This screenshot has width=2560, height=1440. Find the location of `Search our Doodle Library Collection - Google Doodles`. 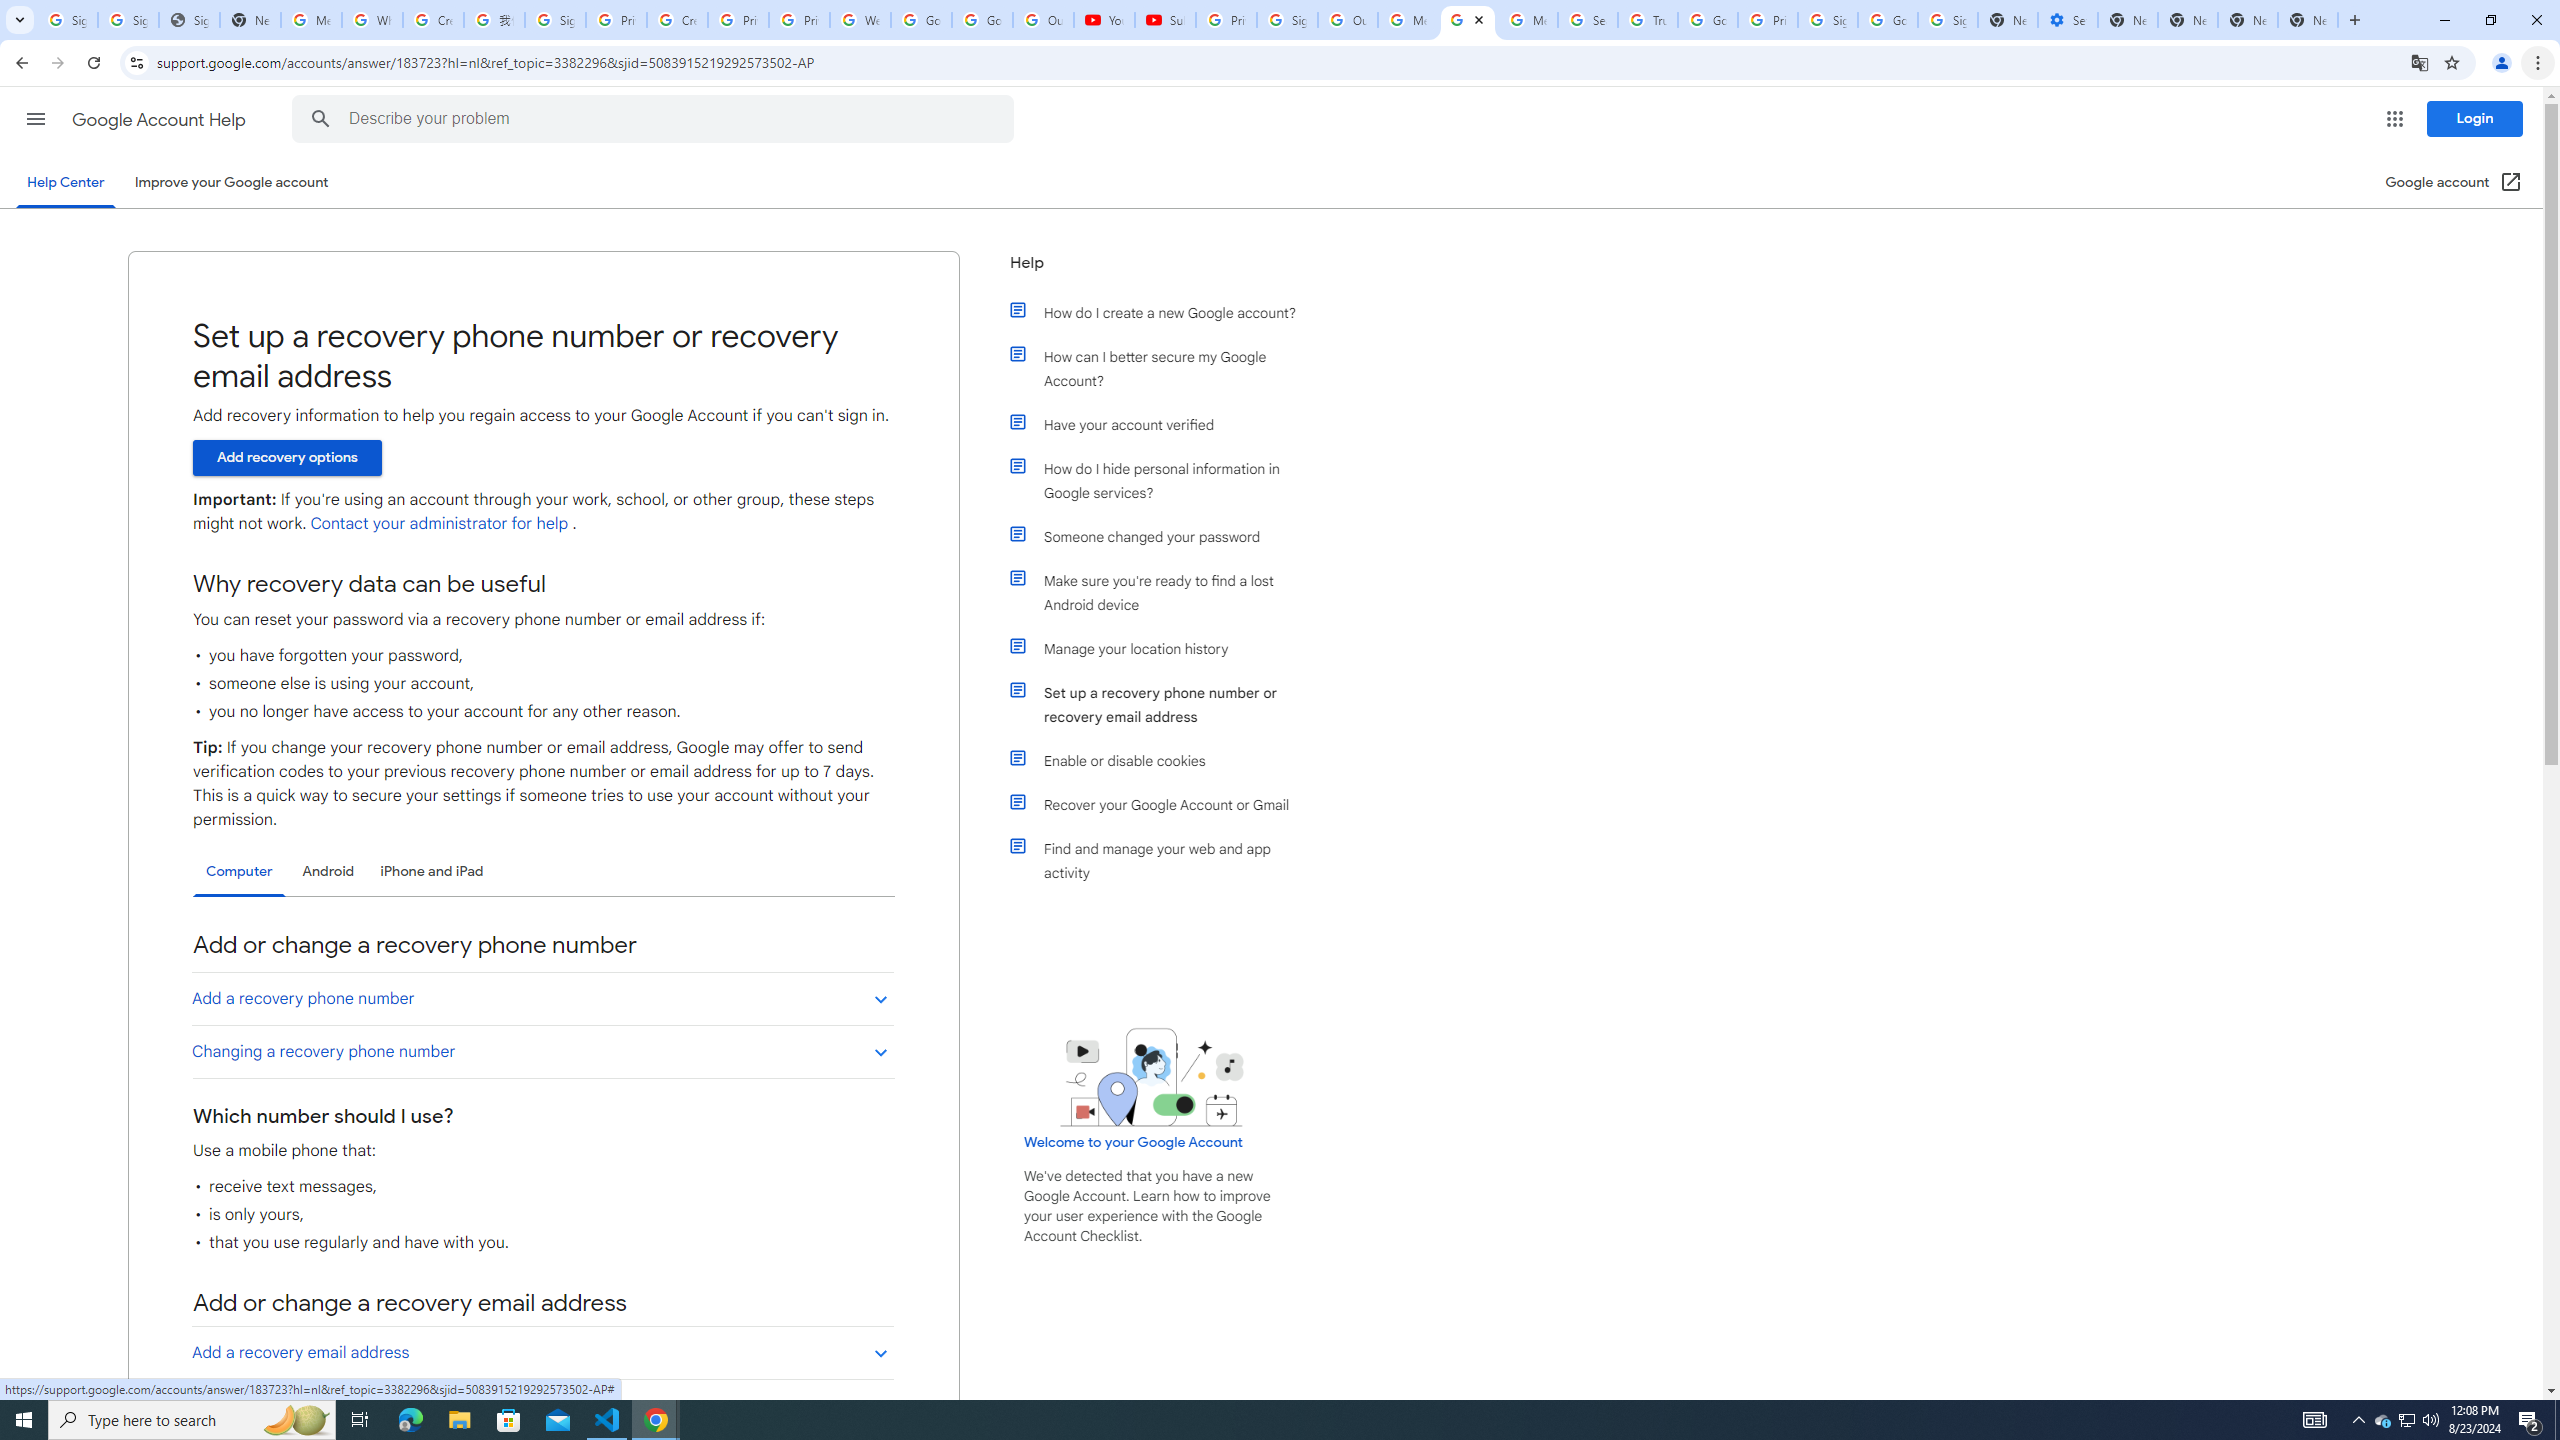

Search our Doodle Library Collection - Google Doodles is located at coordinates (1588, 20).